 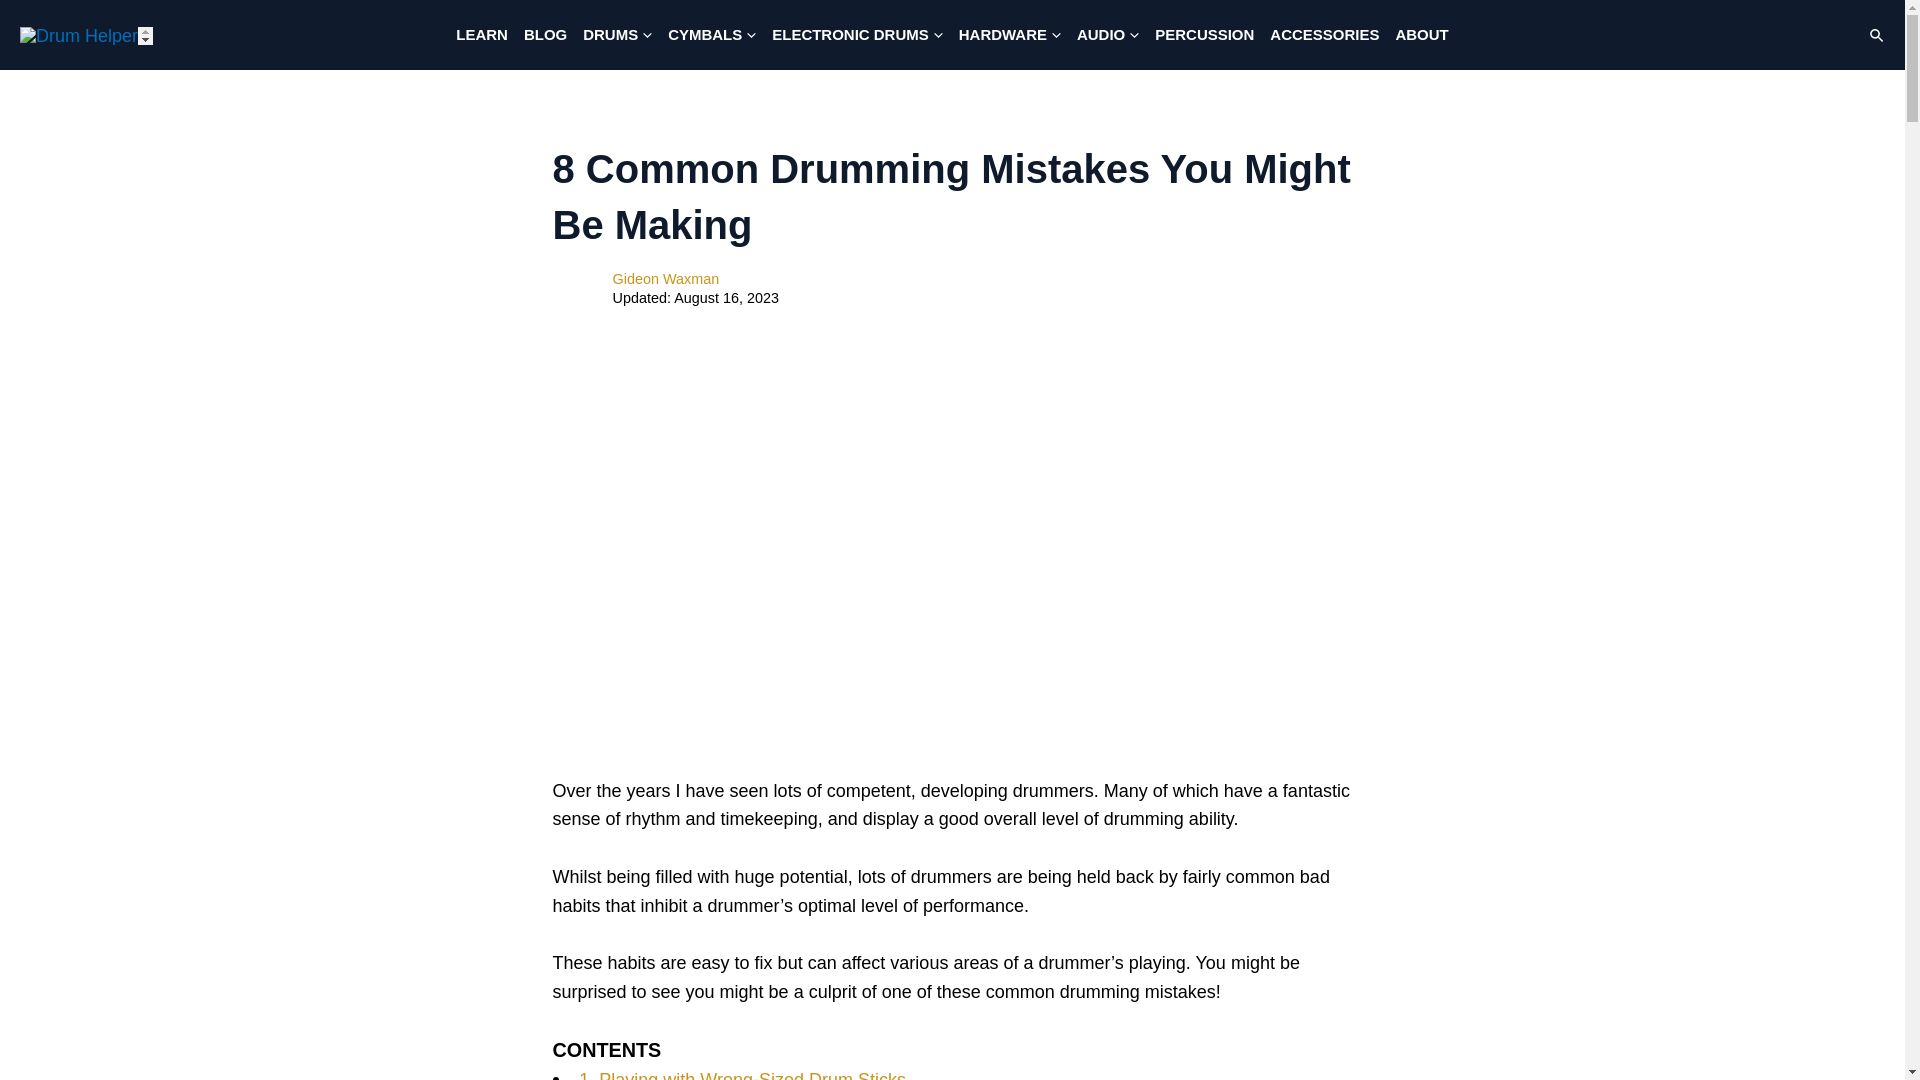 What do you see at coordinates (1010, 35) in the screenshot?
I see `HARDWARE` at bounding box center [1010, 35].